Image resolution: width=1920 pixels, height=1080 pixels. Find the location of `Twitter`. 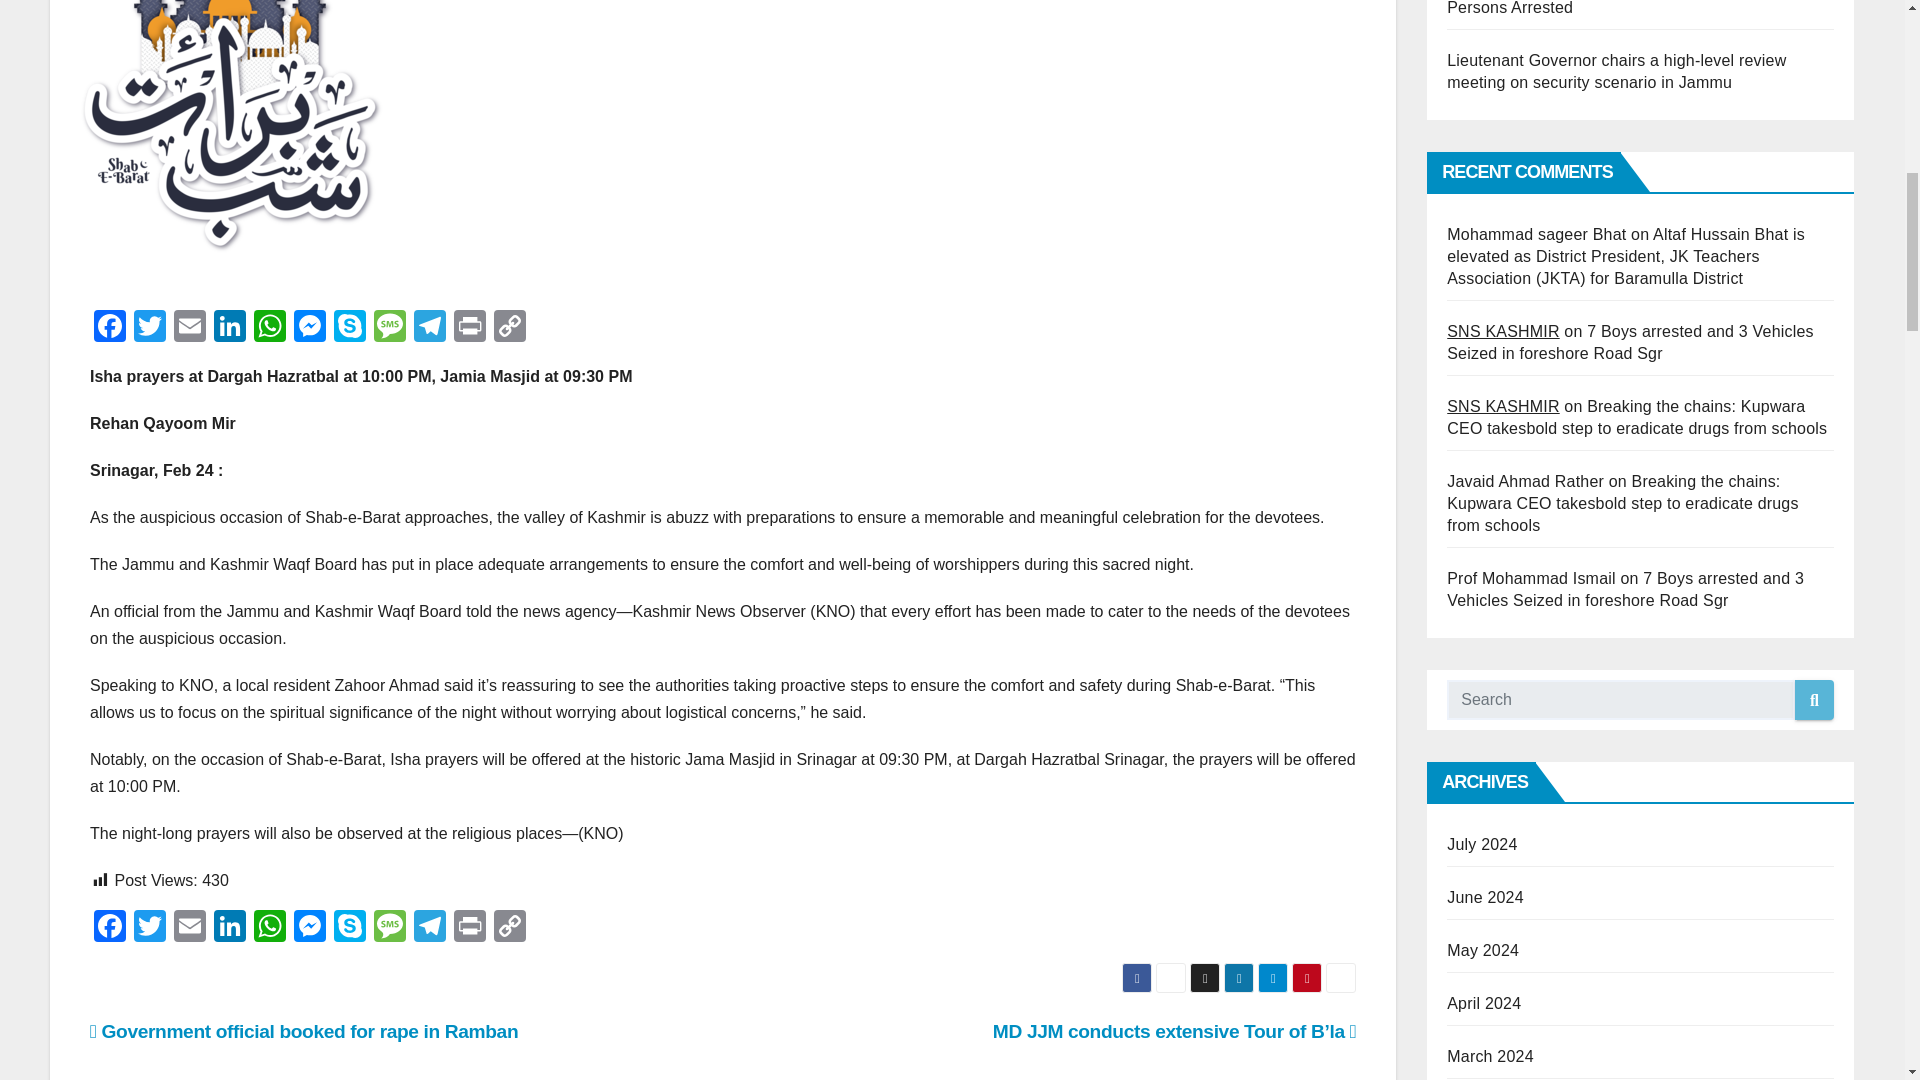

Twitter is located at coordinates (150, 328).